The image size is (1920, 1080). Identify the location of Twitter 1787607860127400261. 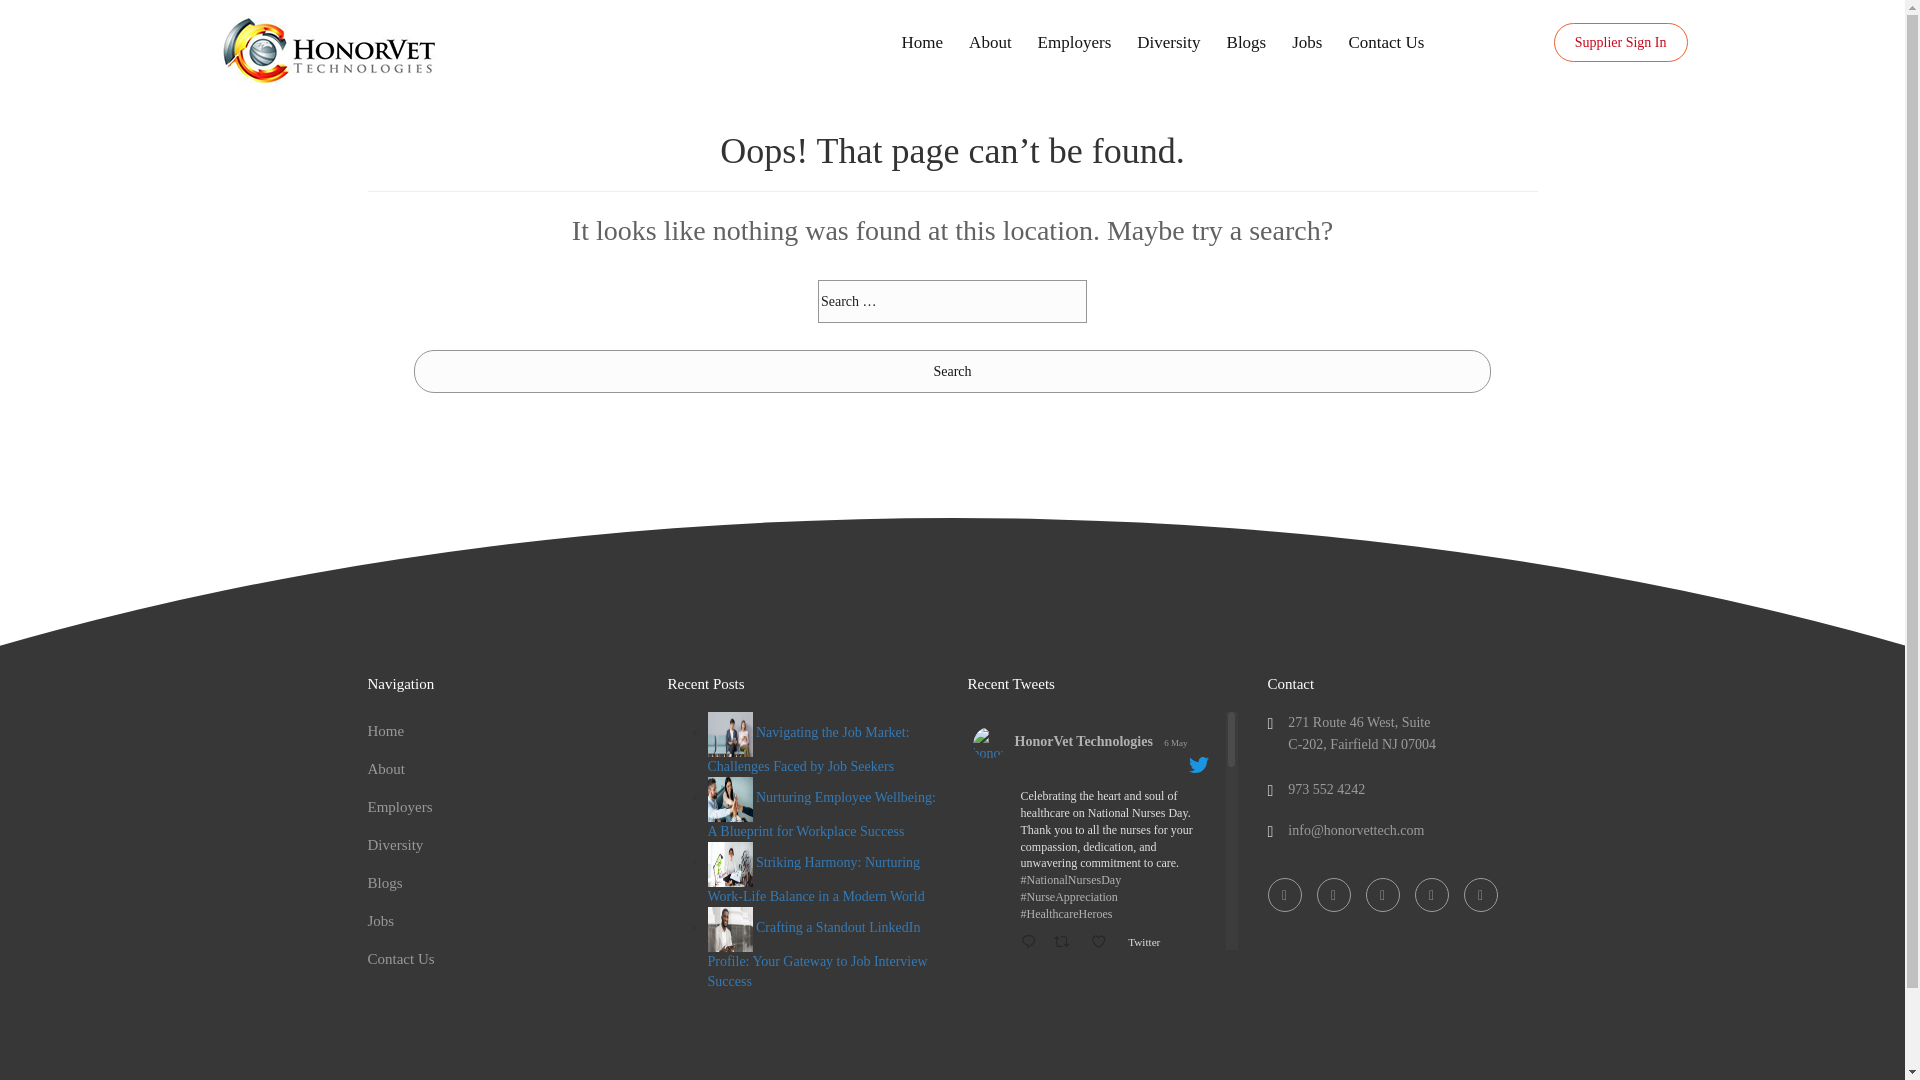
(1148, 942).